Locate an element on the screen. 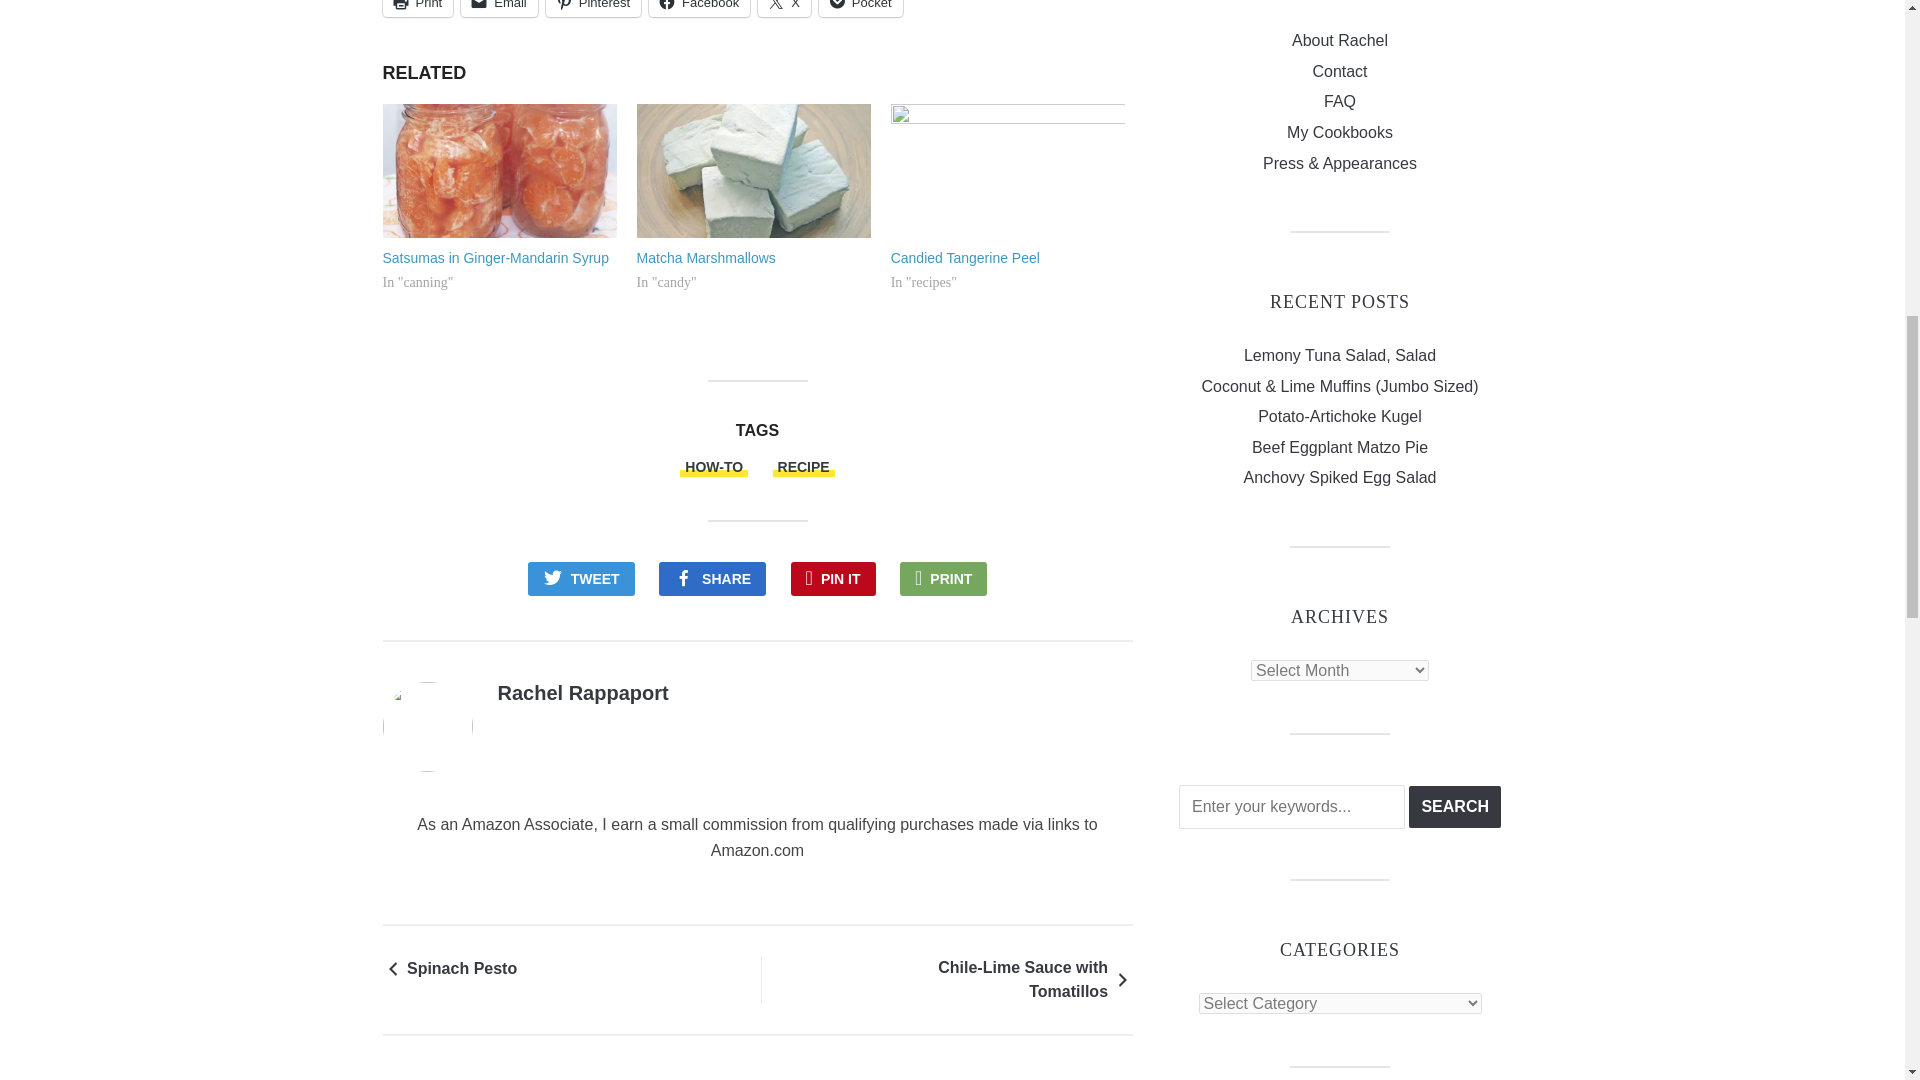  Click to print is located at coordinates (418, 8).